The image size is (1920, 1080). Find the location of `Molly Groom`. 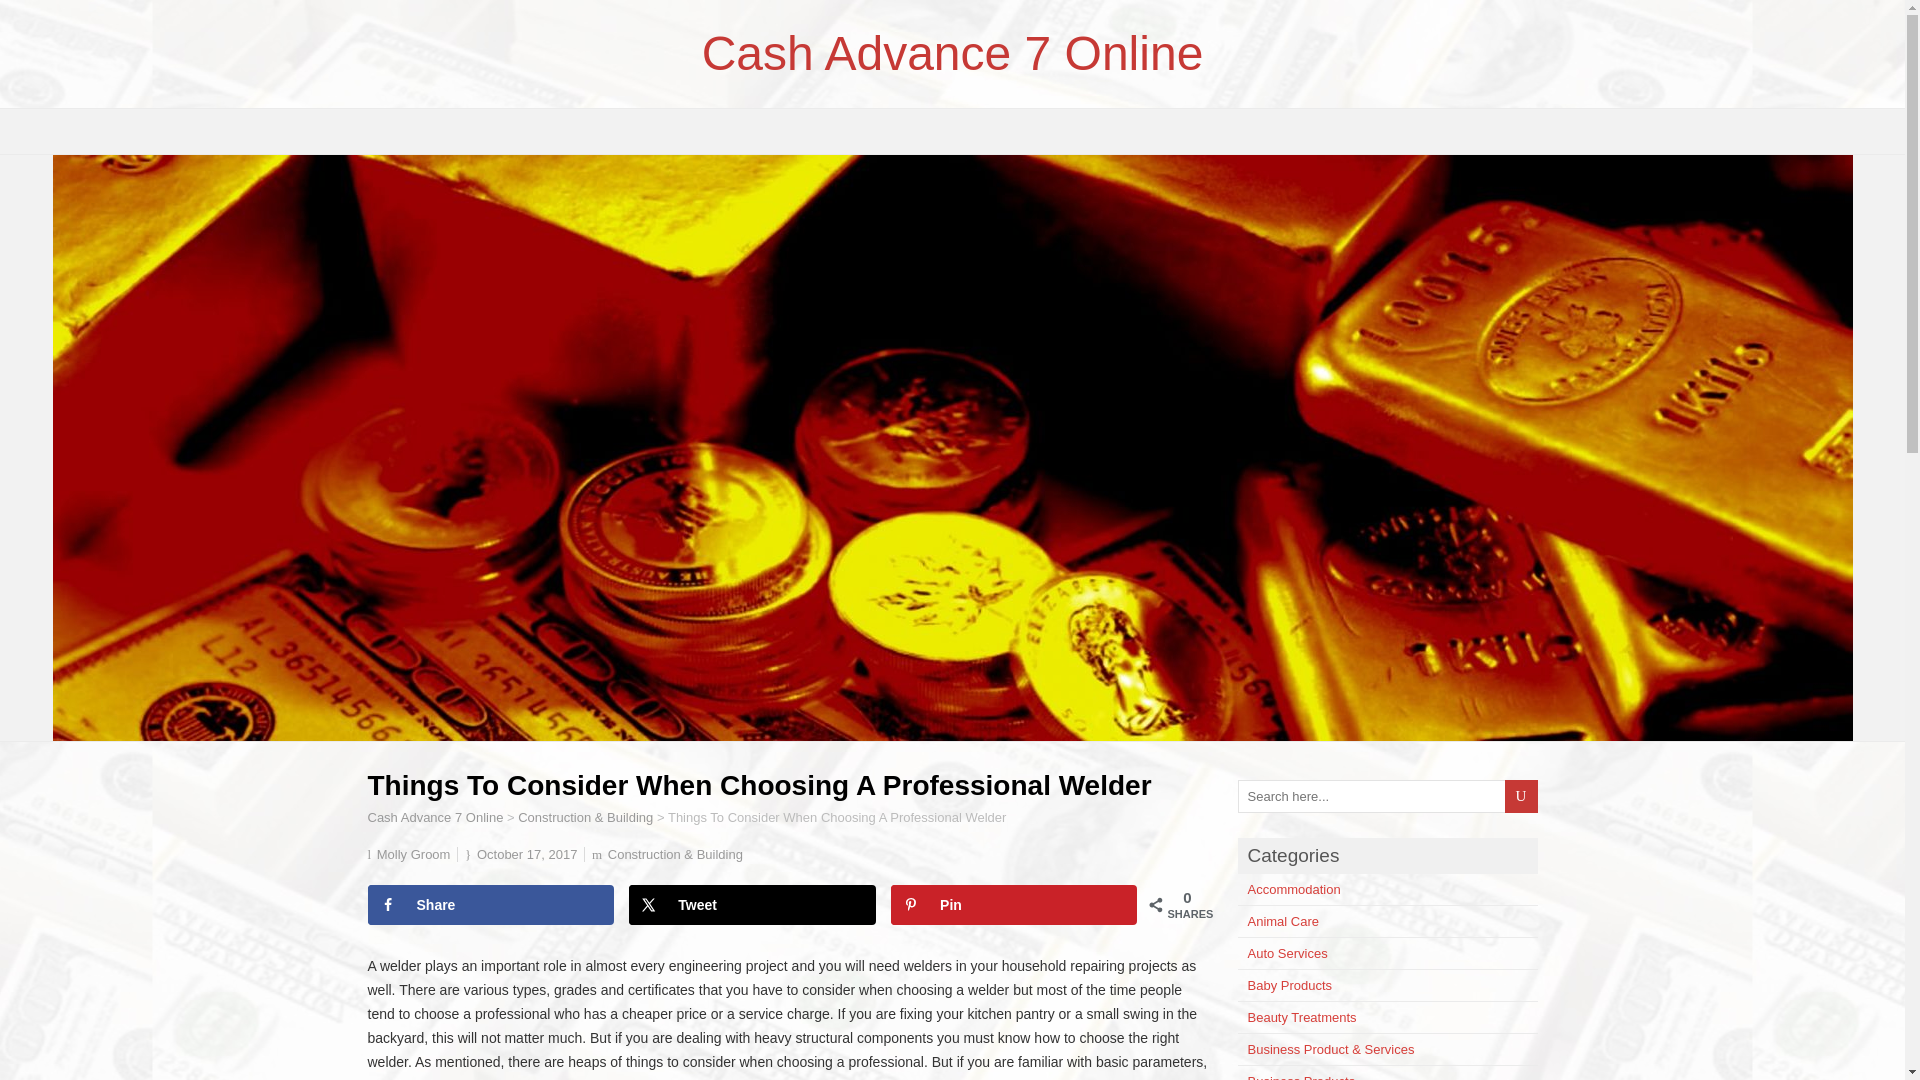

Molly Groom is located at coordinates (414, 854).